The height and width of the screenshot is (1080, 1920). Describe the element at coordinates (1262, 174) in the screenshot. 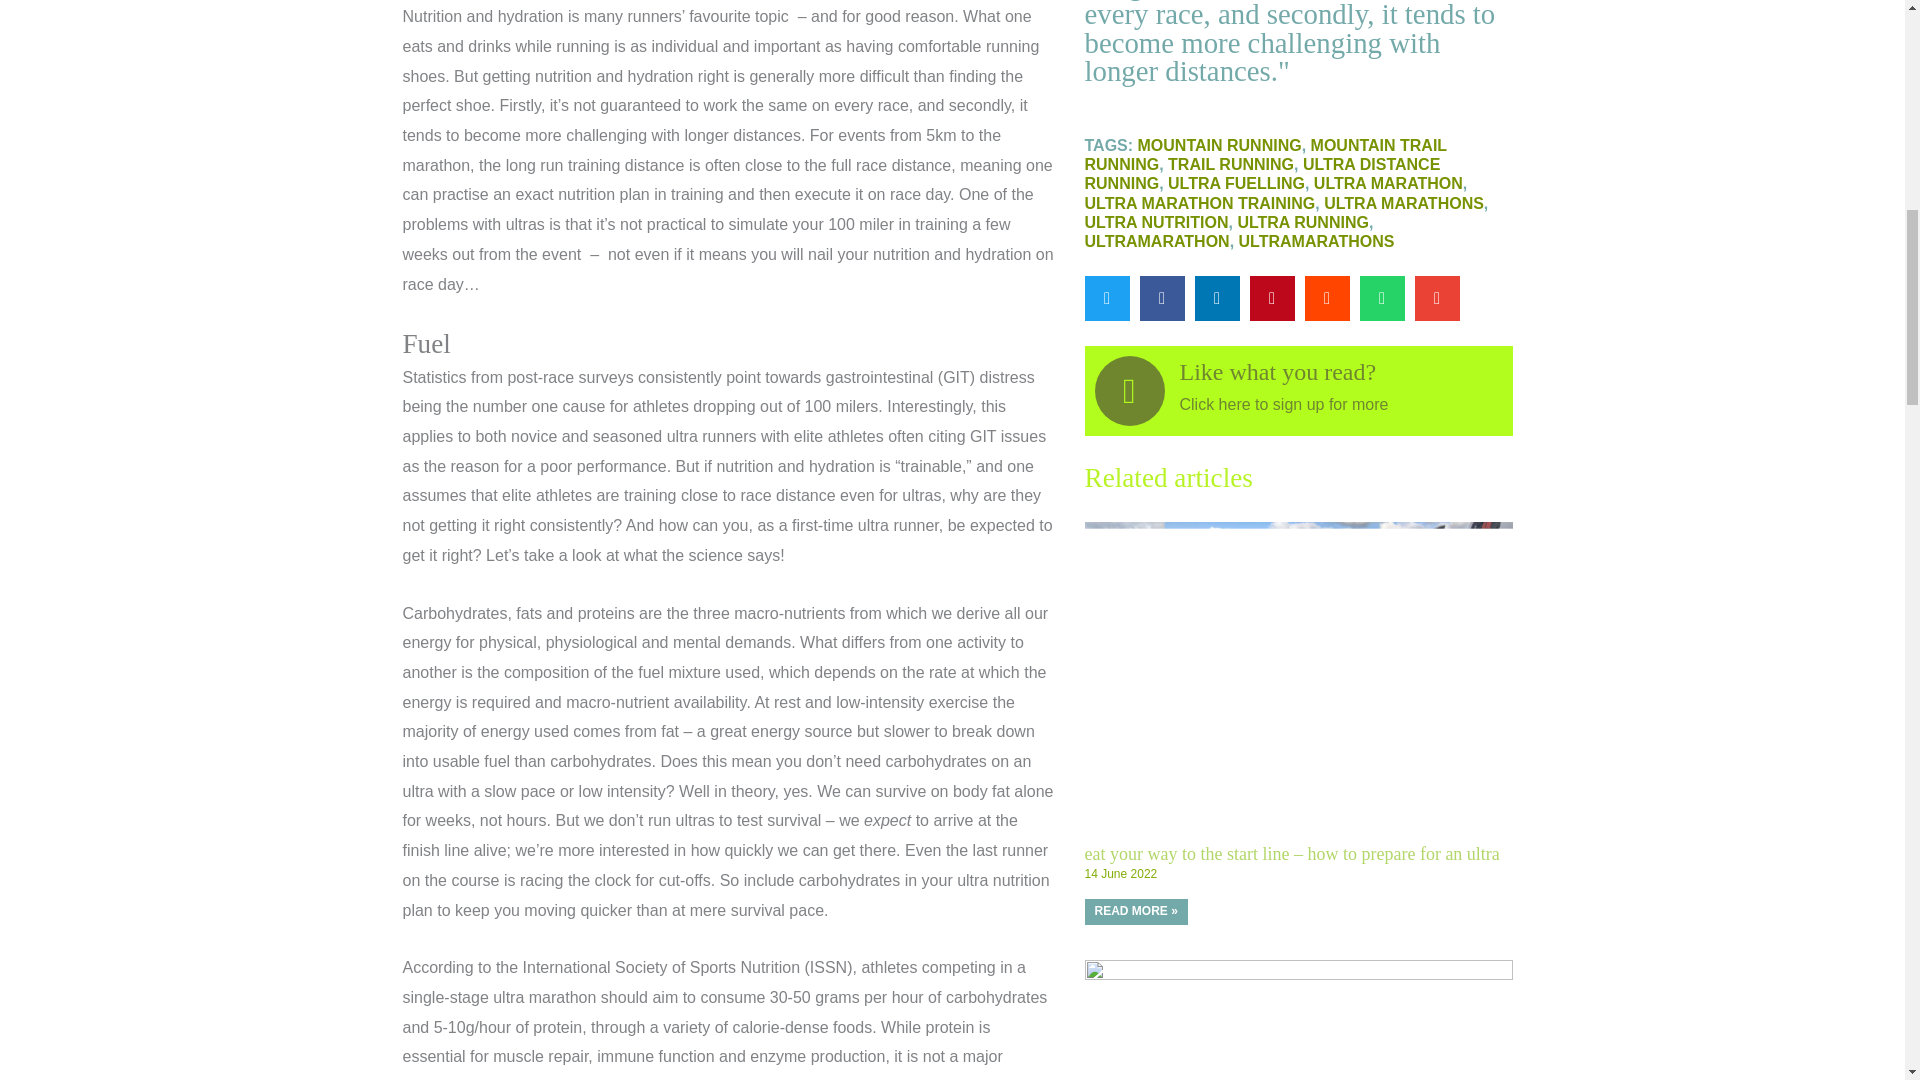

I see `ULTRA DISTANCE RUNNING` at that location.